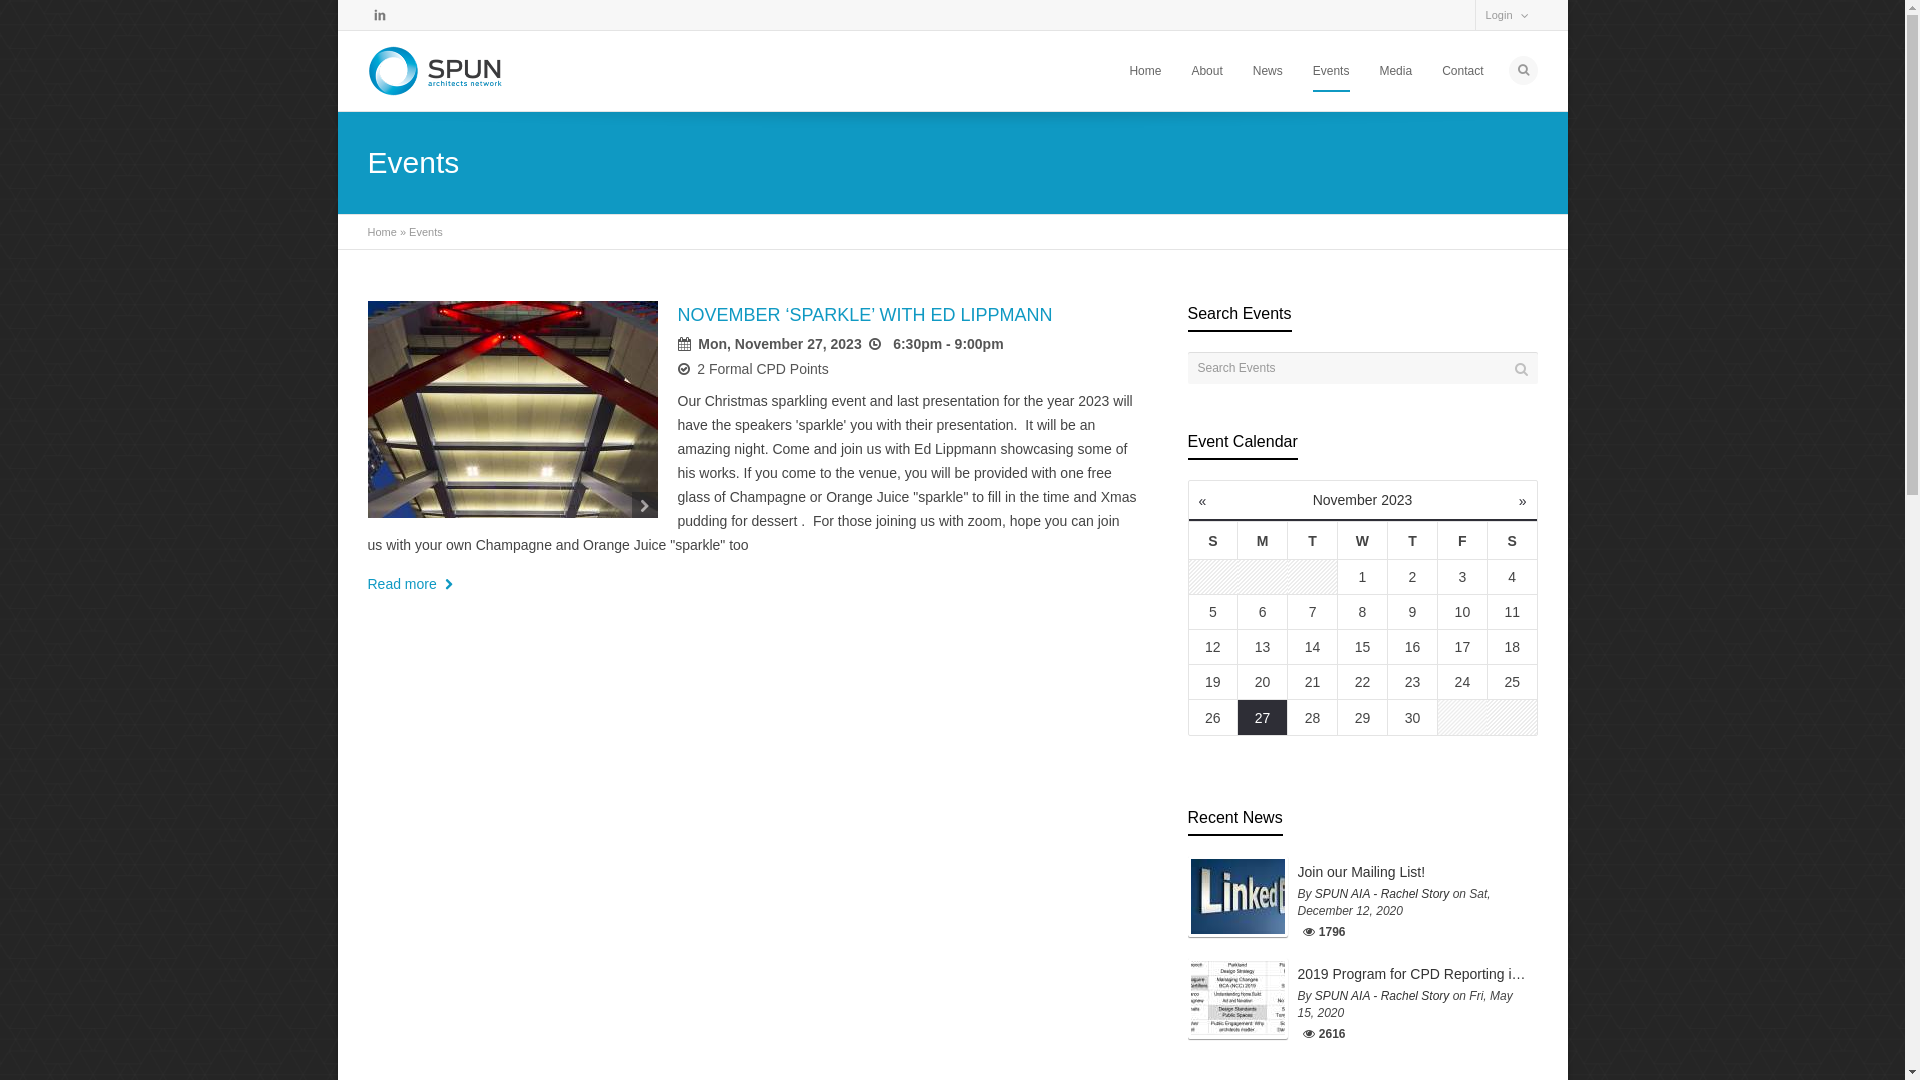 The height and width of the screenshot is (1080, 1920). I want to click on 27, so click(1262, 718).